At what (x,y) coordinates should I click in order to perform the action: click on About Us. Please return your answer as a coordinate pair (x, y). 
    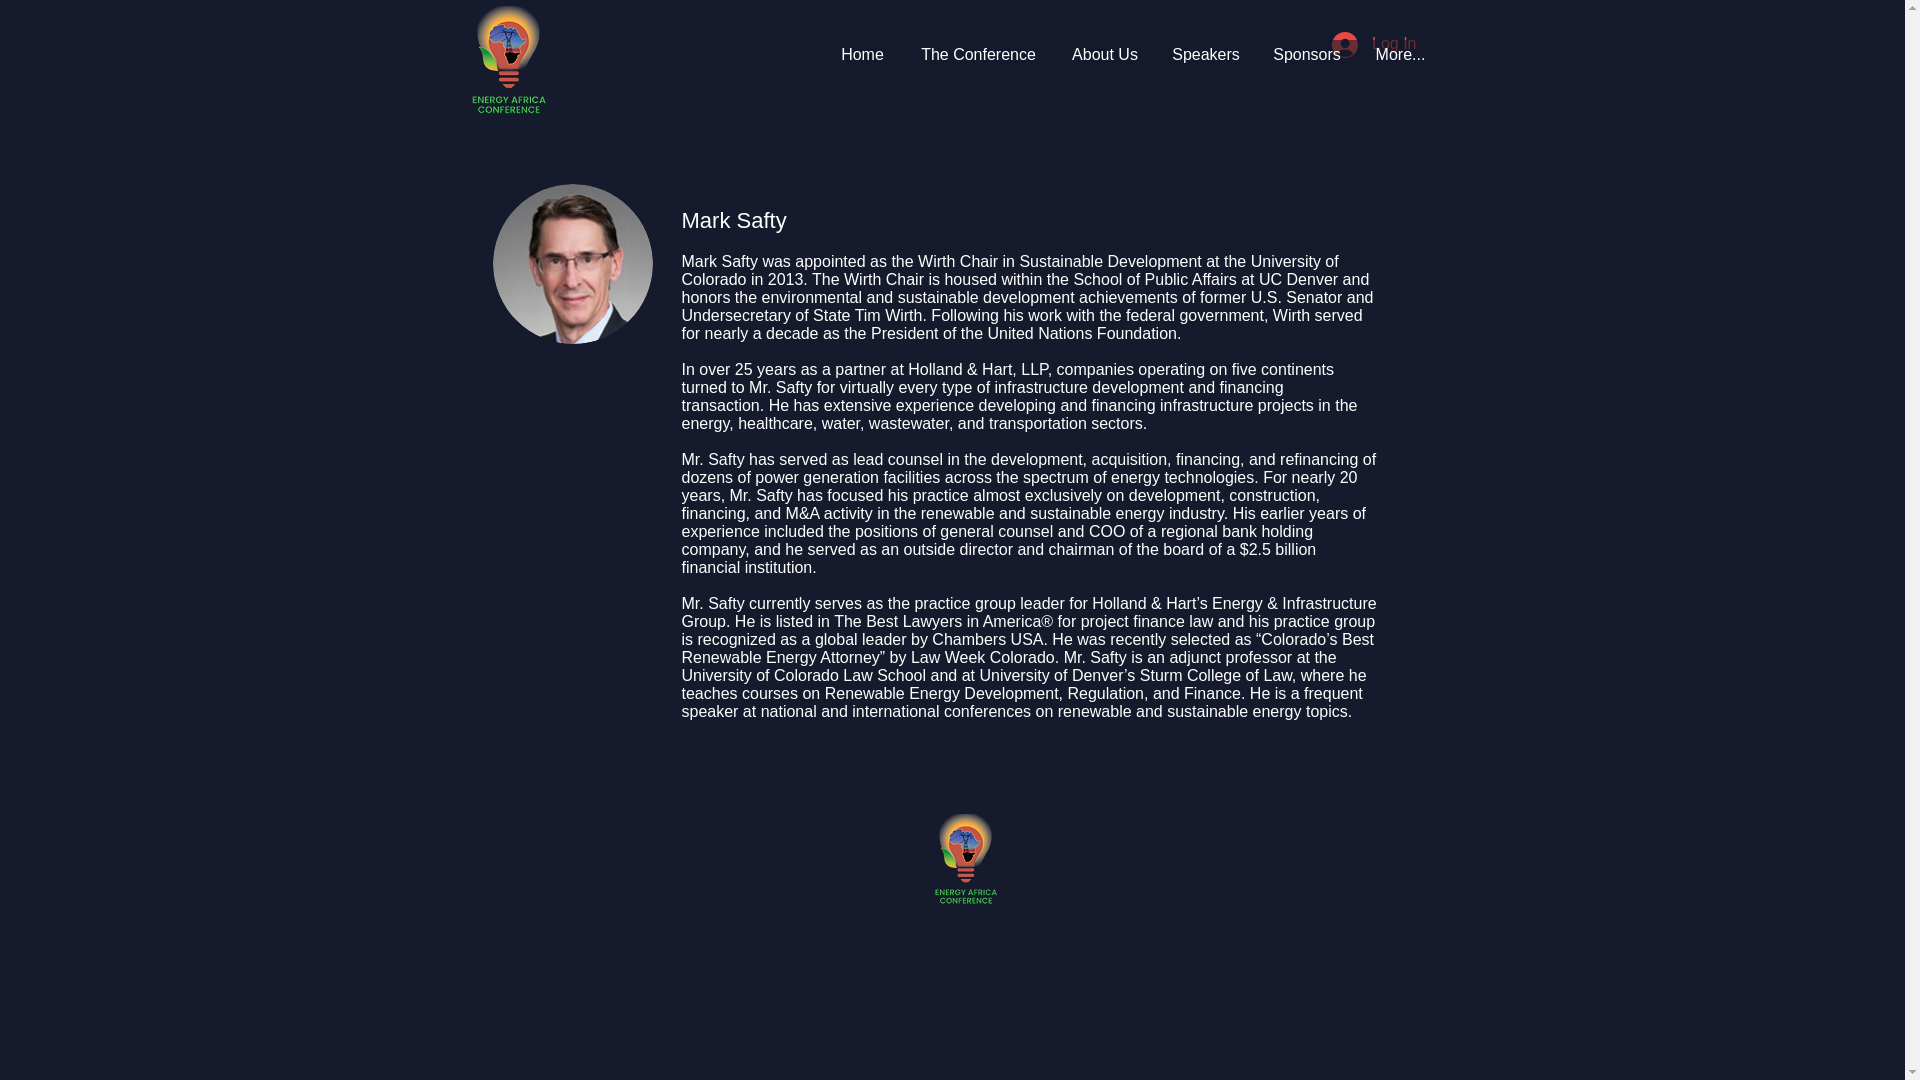
    Looking at the image, I should click on (1104, 54).